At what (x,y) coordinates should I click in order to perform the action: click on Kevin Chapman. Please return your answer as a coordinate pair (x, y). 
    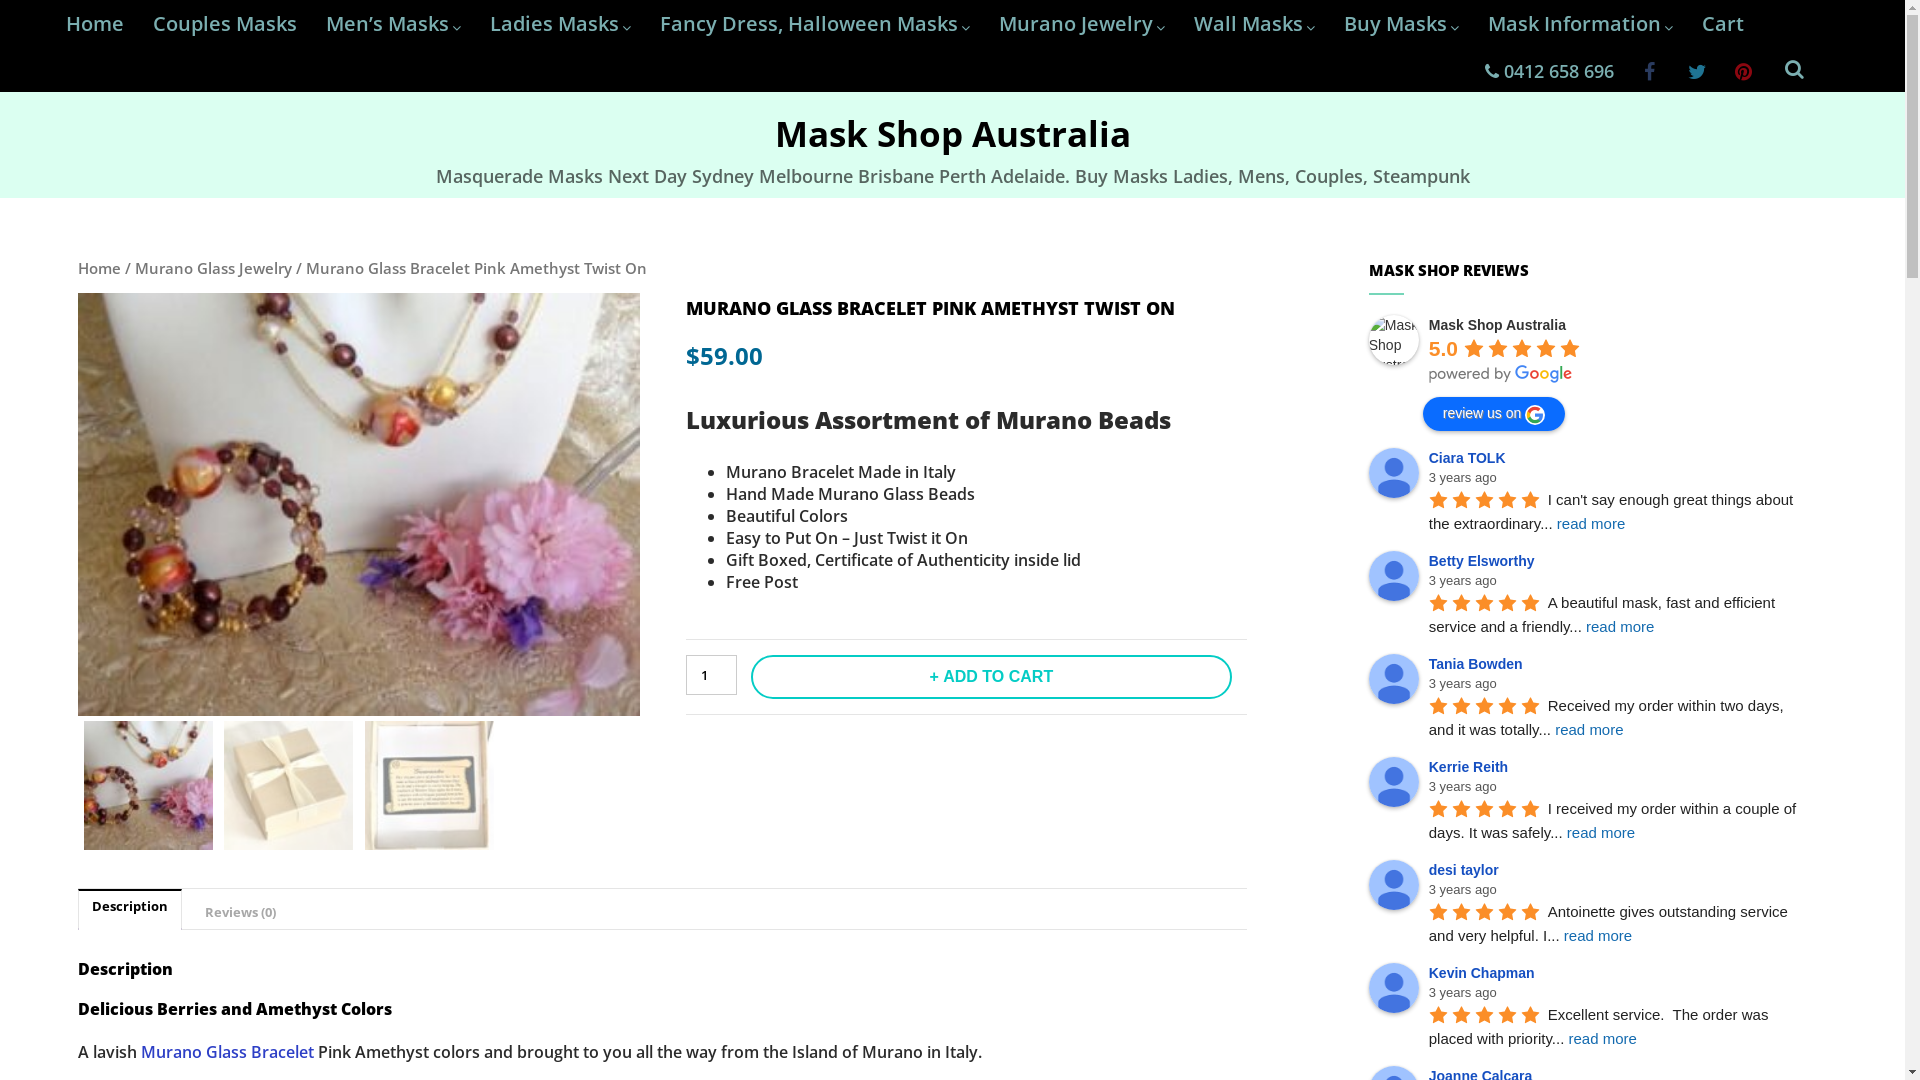
    Looking at the image, I should click on (1485, 973).